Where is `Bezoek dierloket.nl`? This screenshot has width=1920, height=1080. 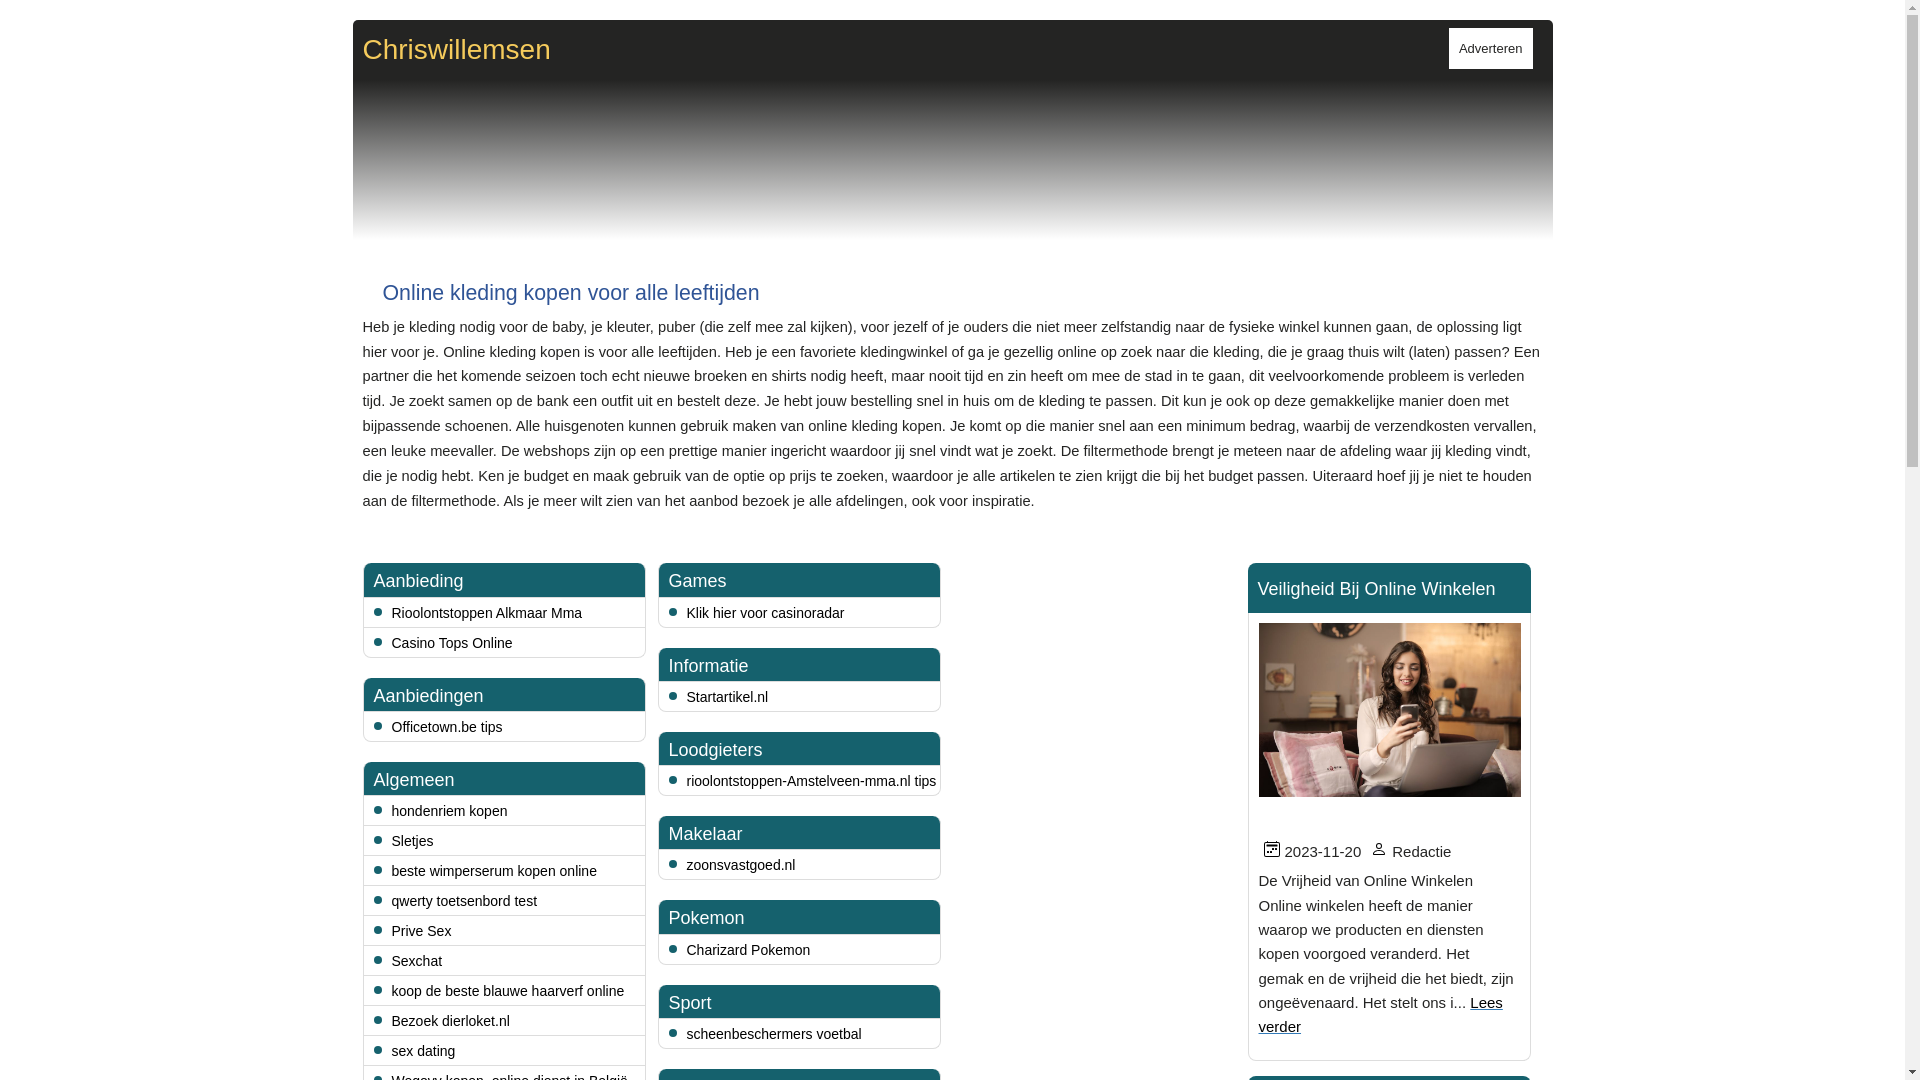 Bezoek dierloket.nl is located at coordinates (451, 1021).